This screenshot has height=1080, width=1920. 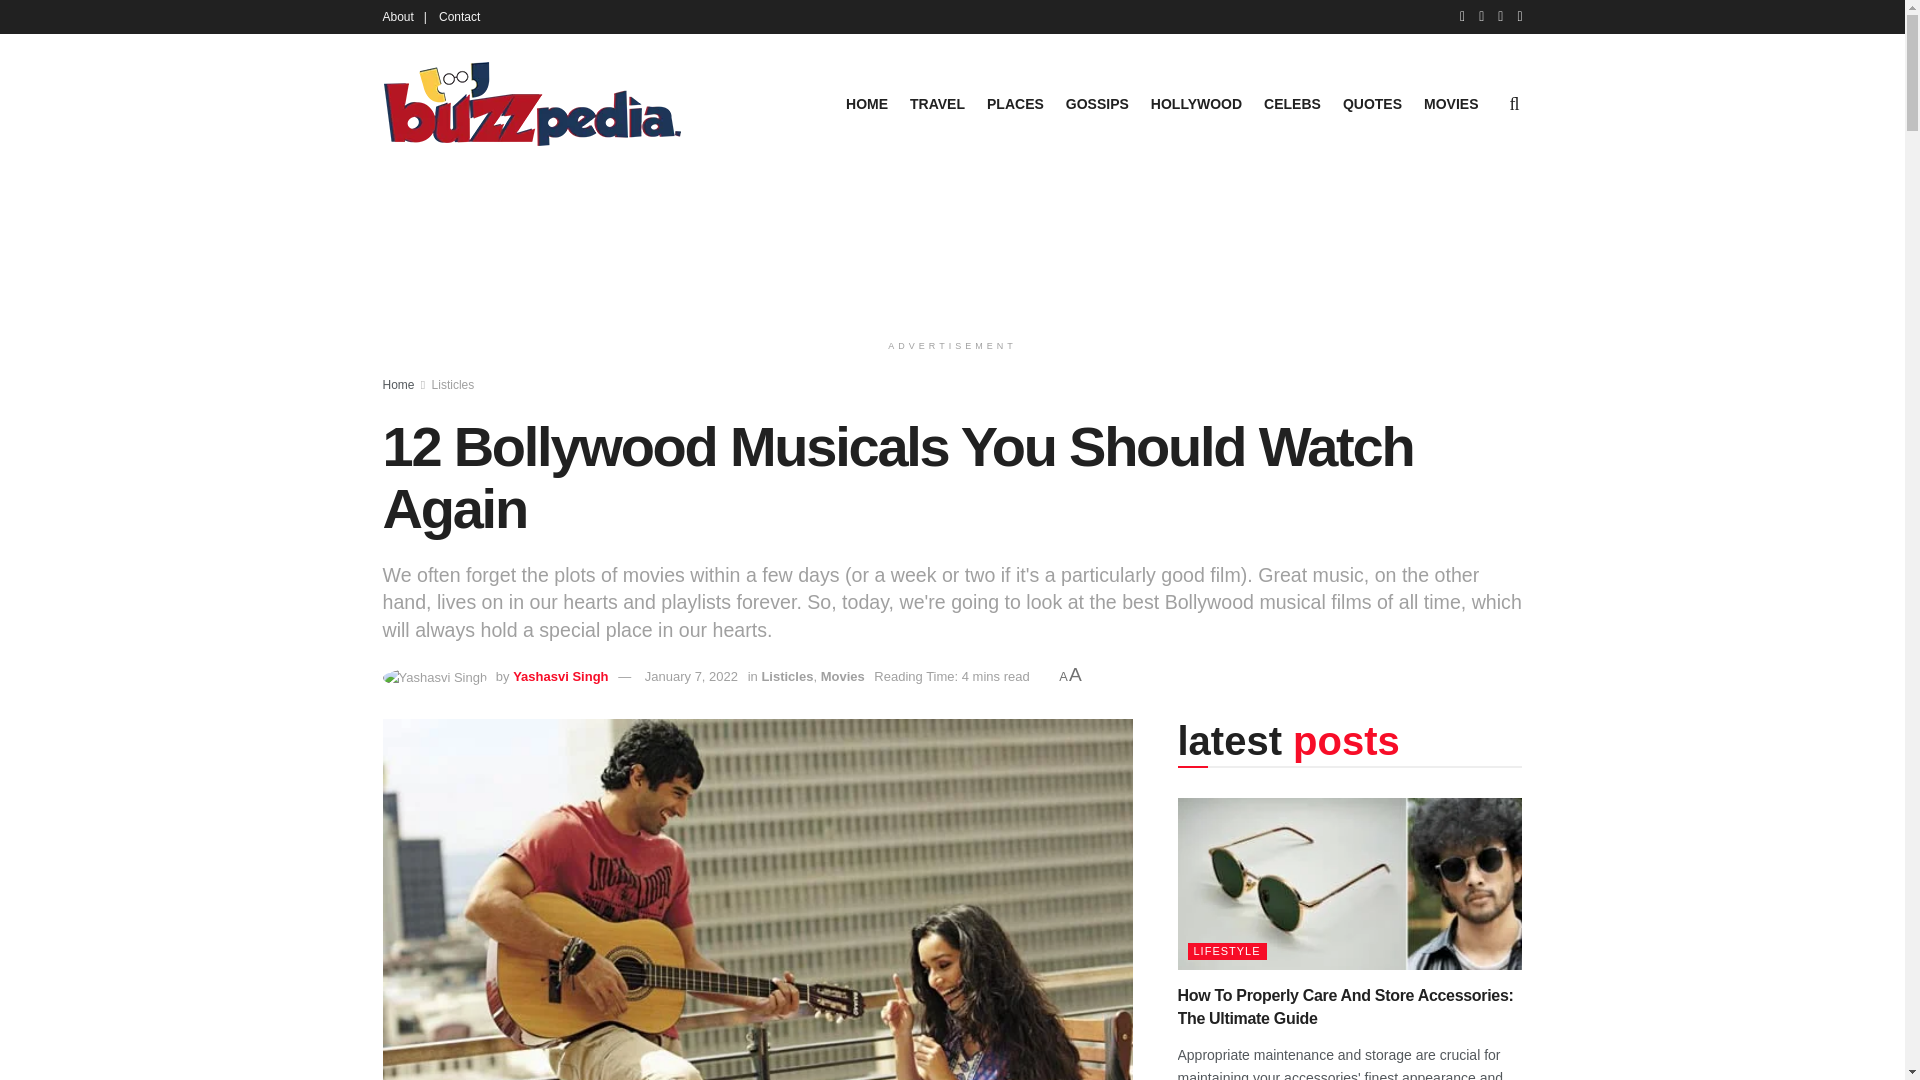 What do you see at coordinates (1451, 103) in the screenshot?
I see `MOVIES` at bounding box center [1451, 103].